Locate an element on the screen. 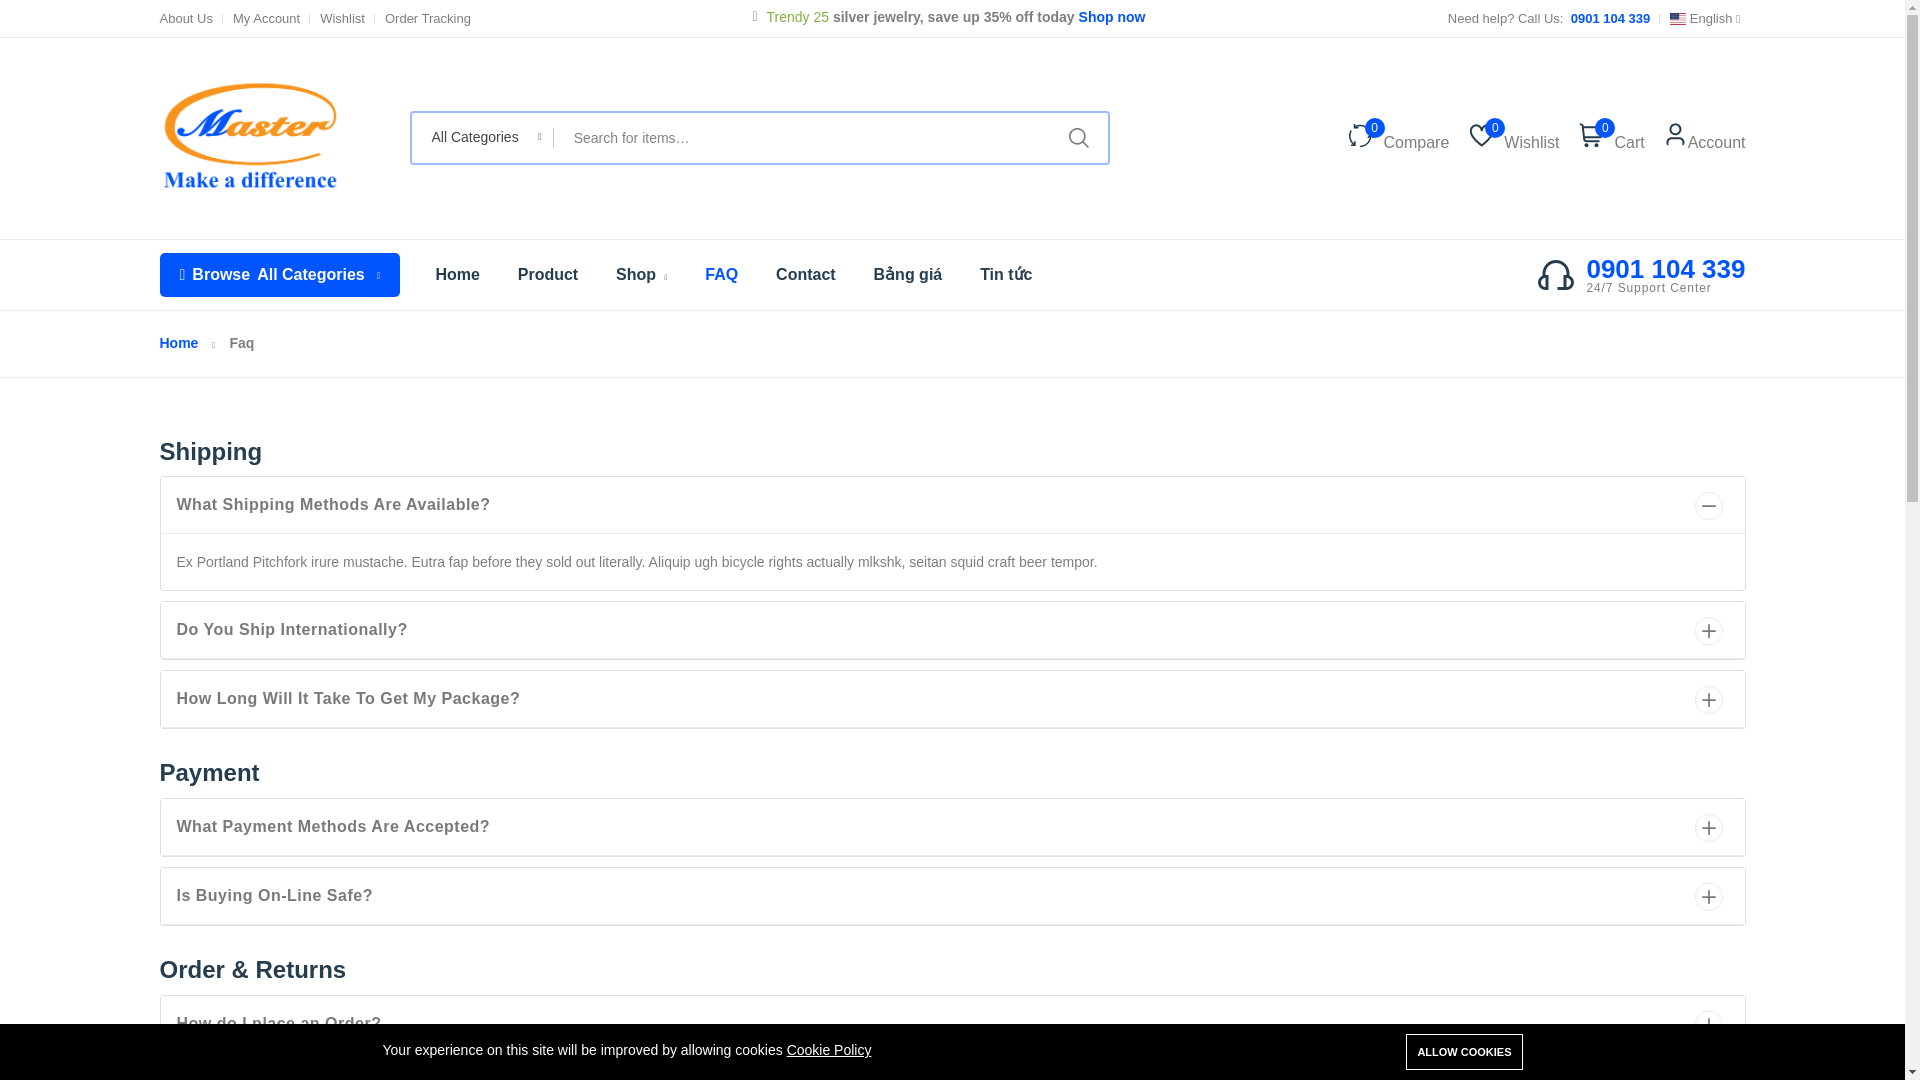 Image resolution: width=1920 pixels, height=1080 pixels. About Us is located at coordinates (266, 18).